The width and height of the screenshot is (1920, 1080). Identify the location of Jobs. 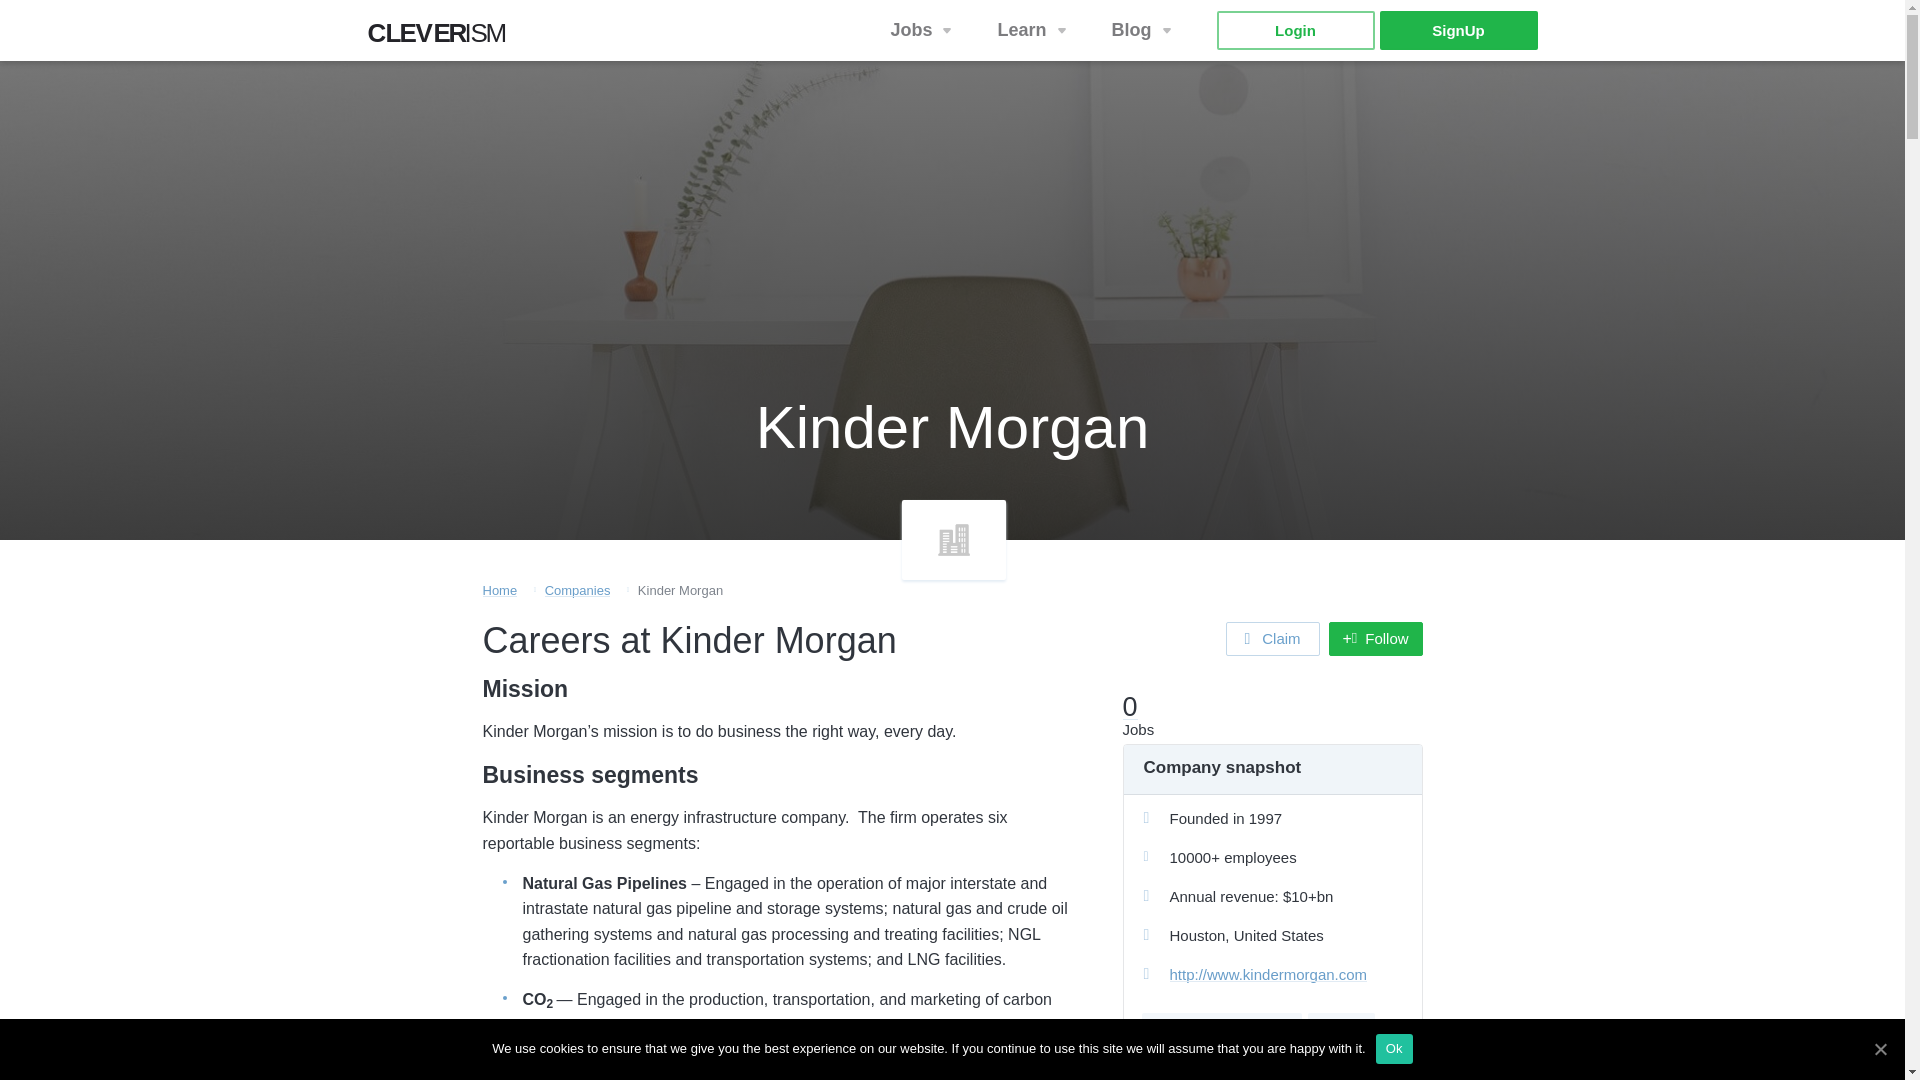
(443, 38).